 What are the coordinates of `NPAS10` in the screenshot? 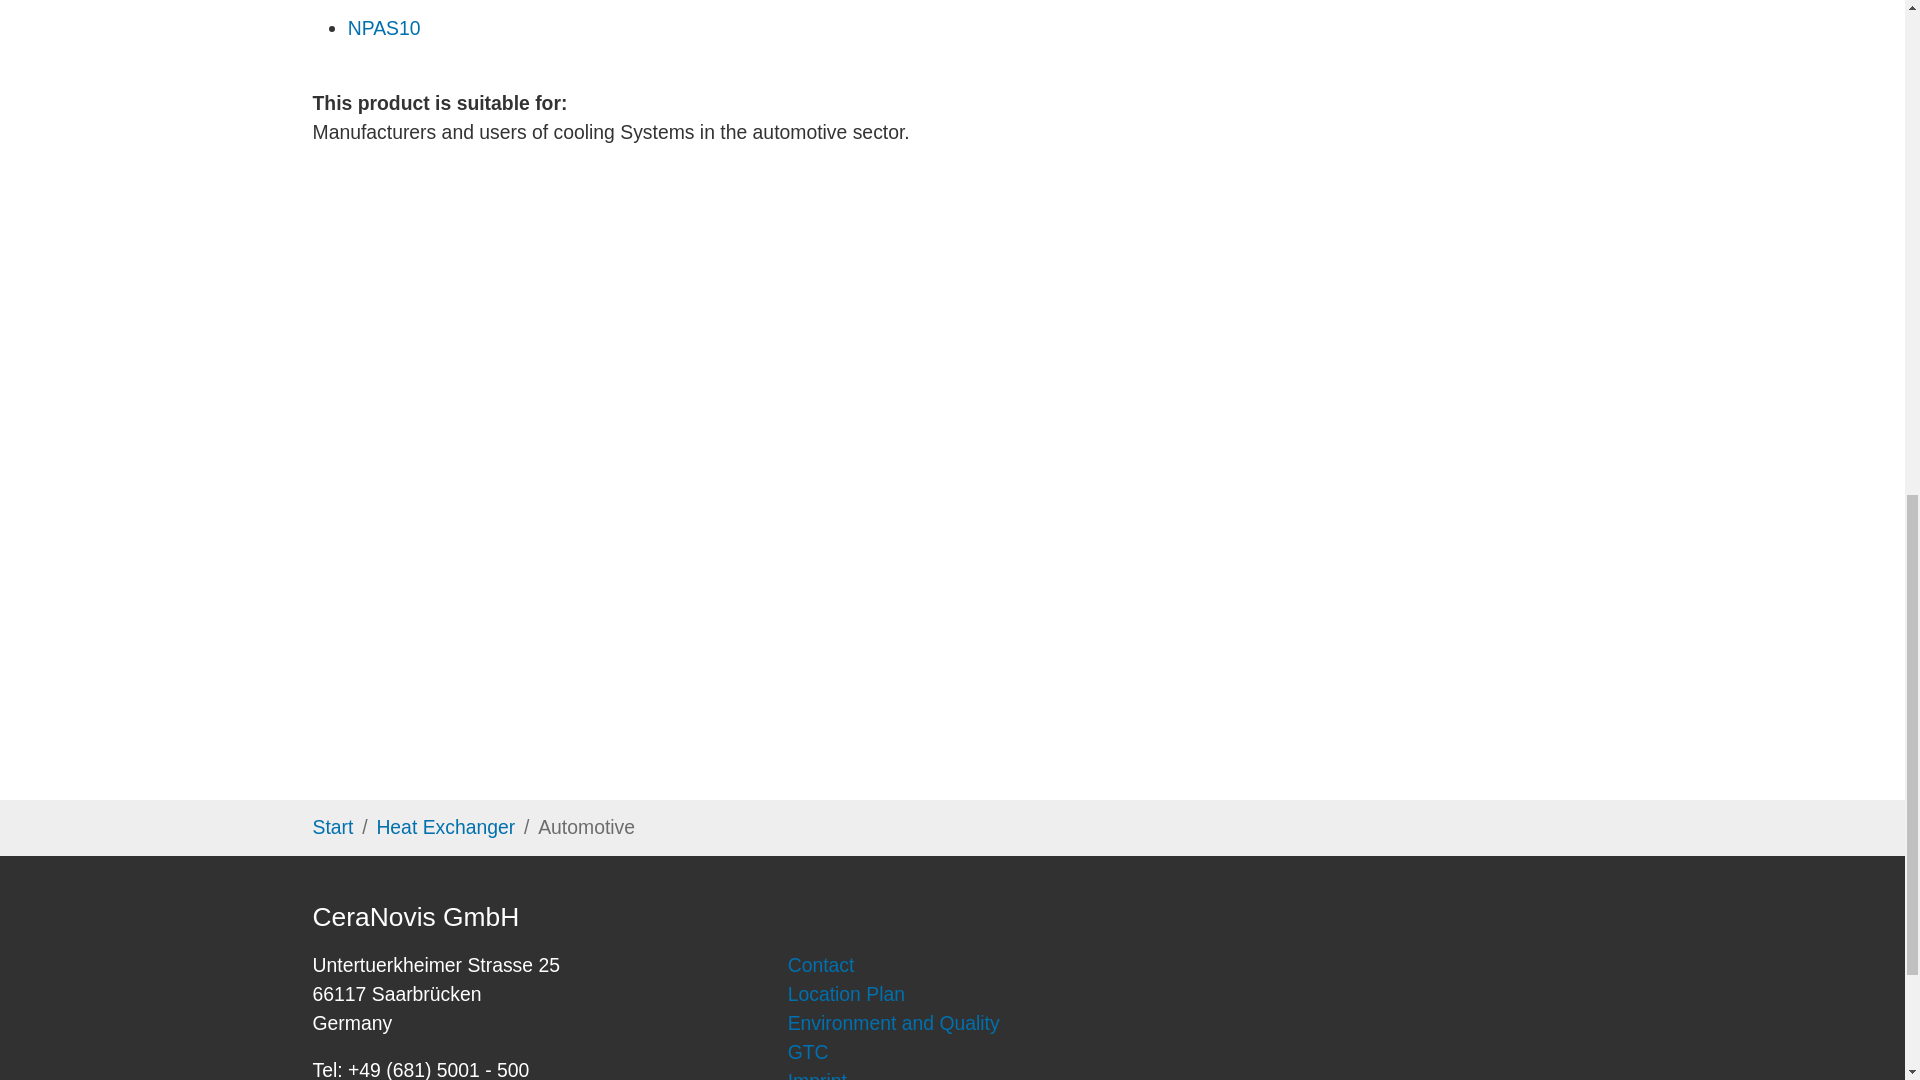 It's located at (384, 28).